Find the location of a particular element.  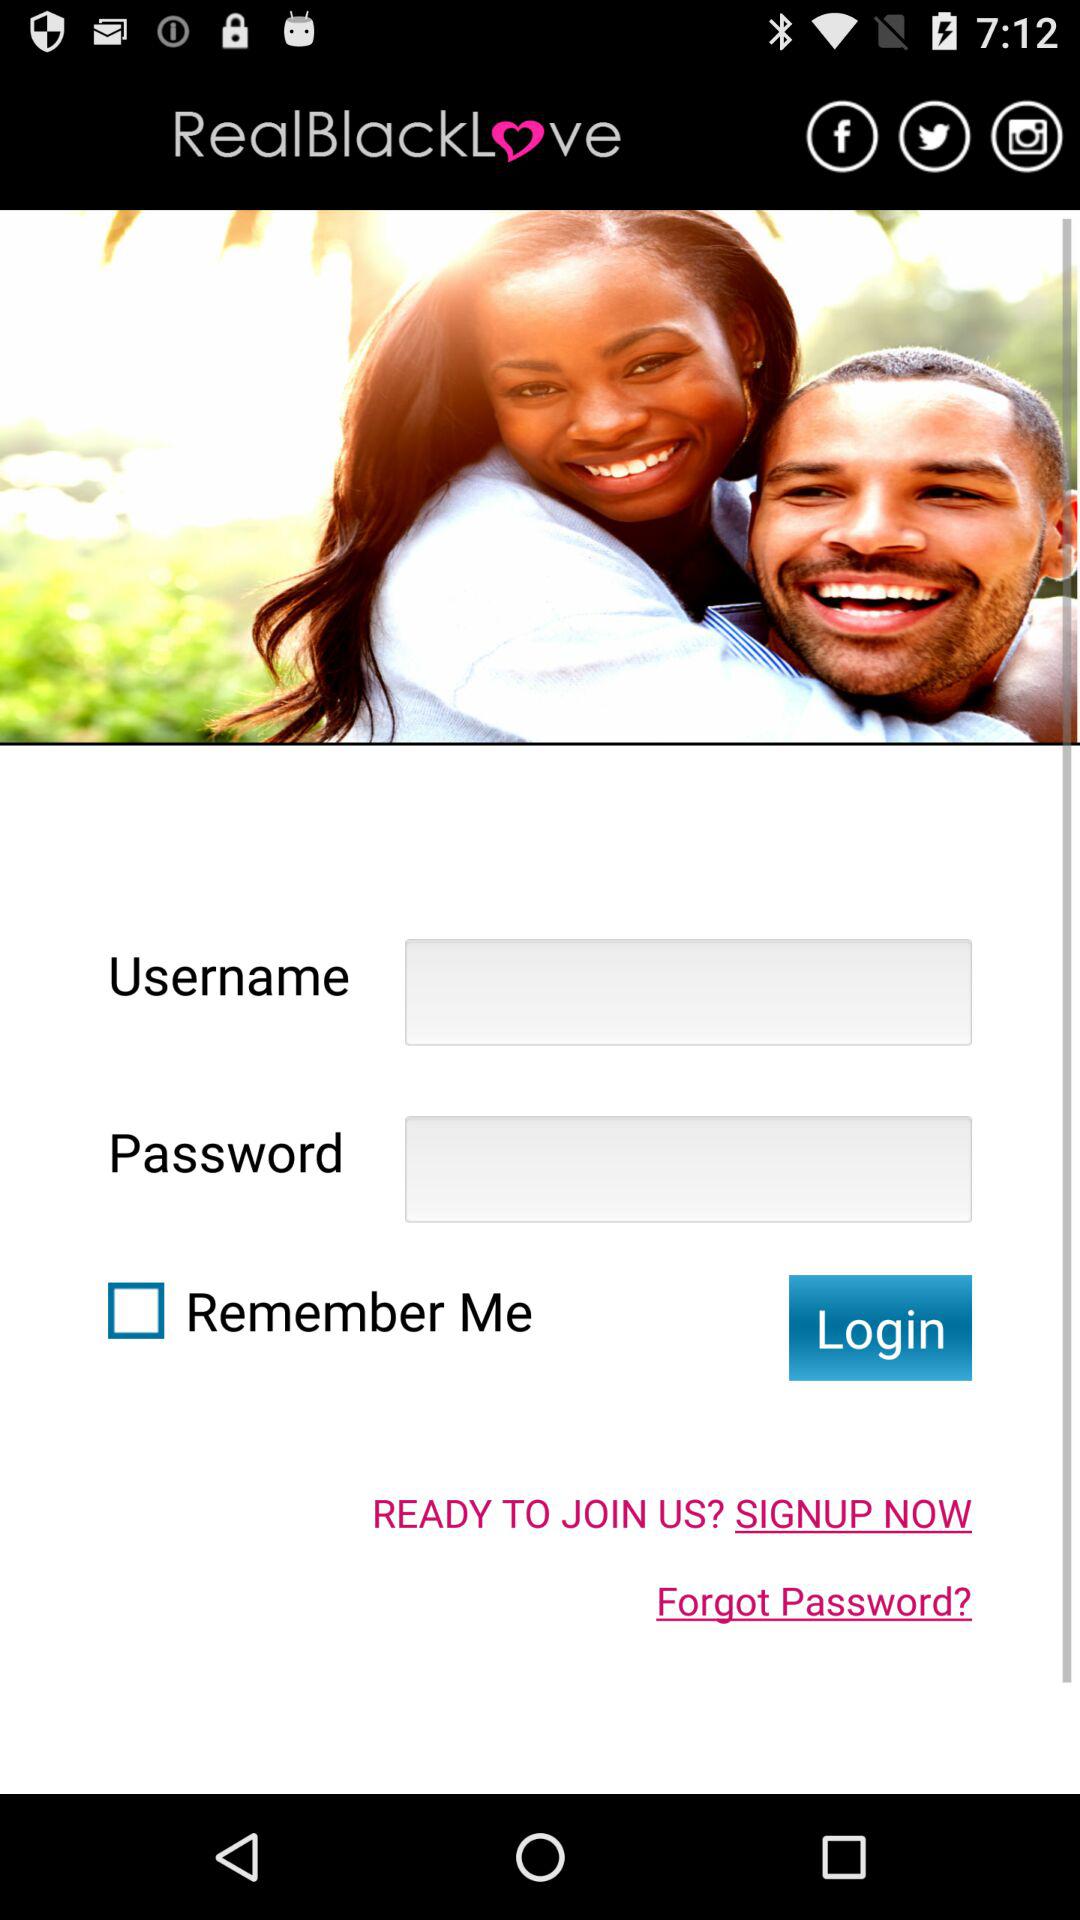

turn on the app above ready to join icon is located at coordinates (880, 1328).